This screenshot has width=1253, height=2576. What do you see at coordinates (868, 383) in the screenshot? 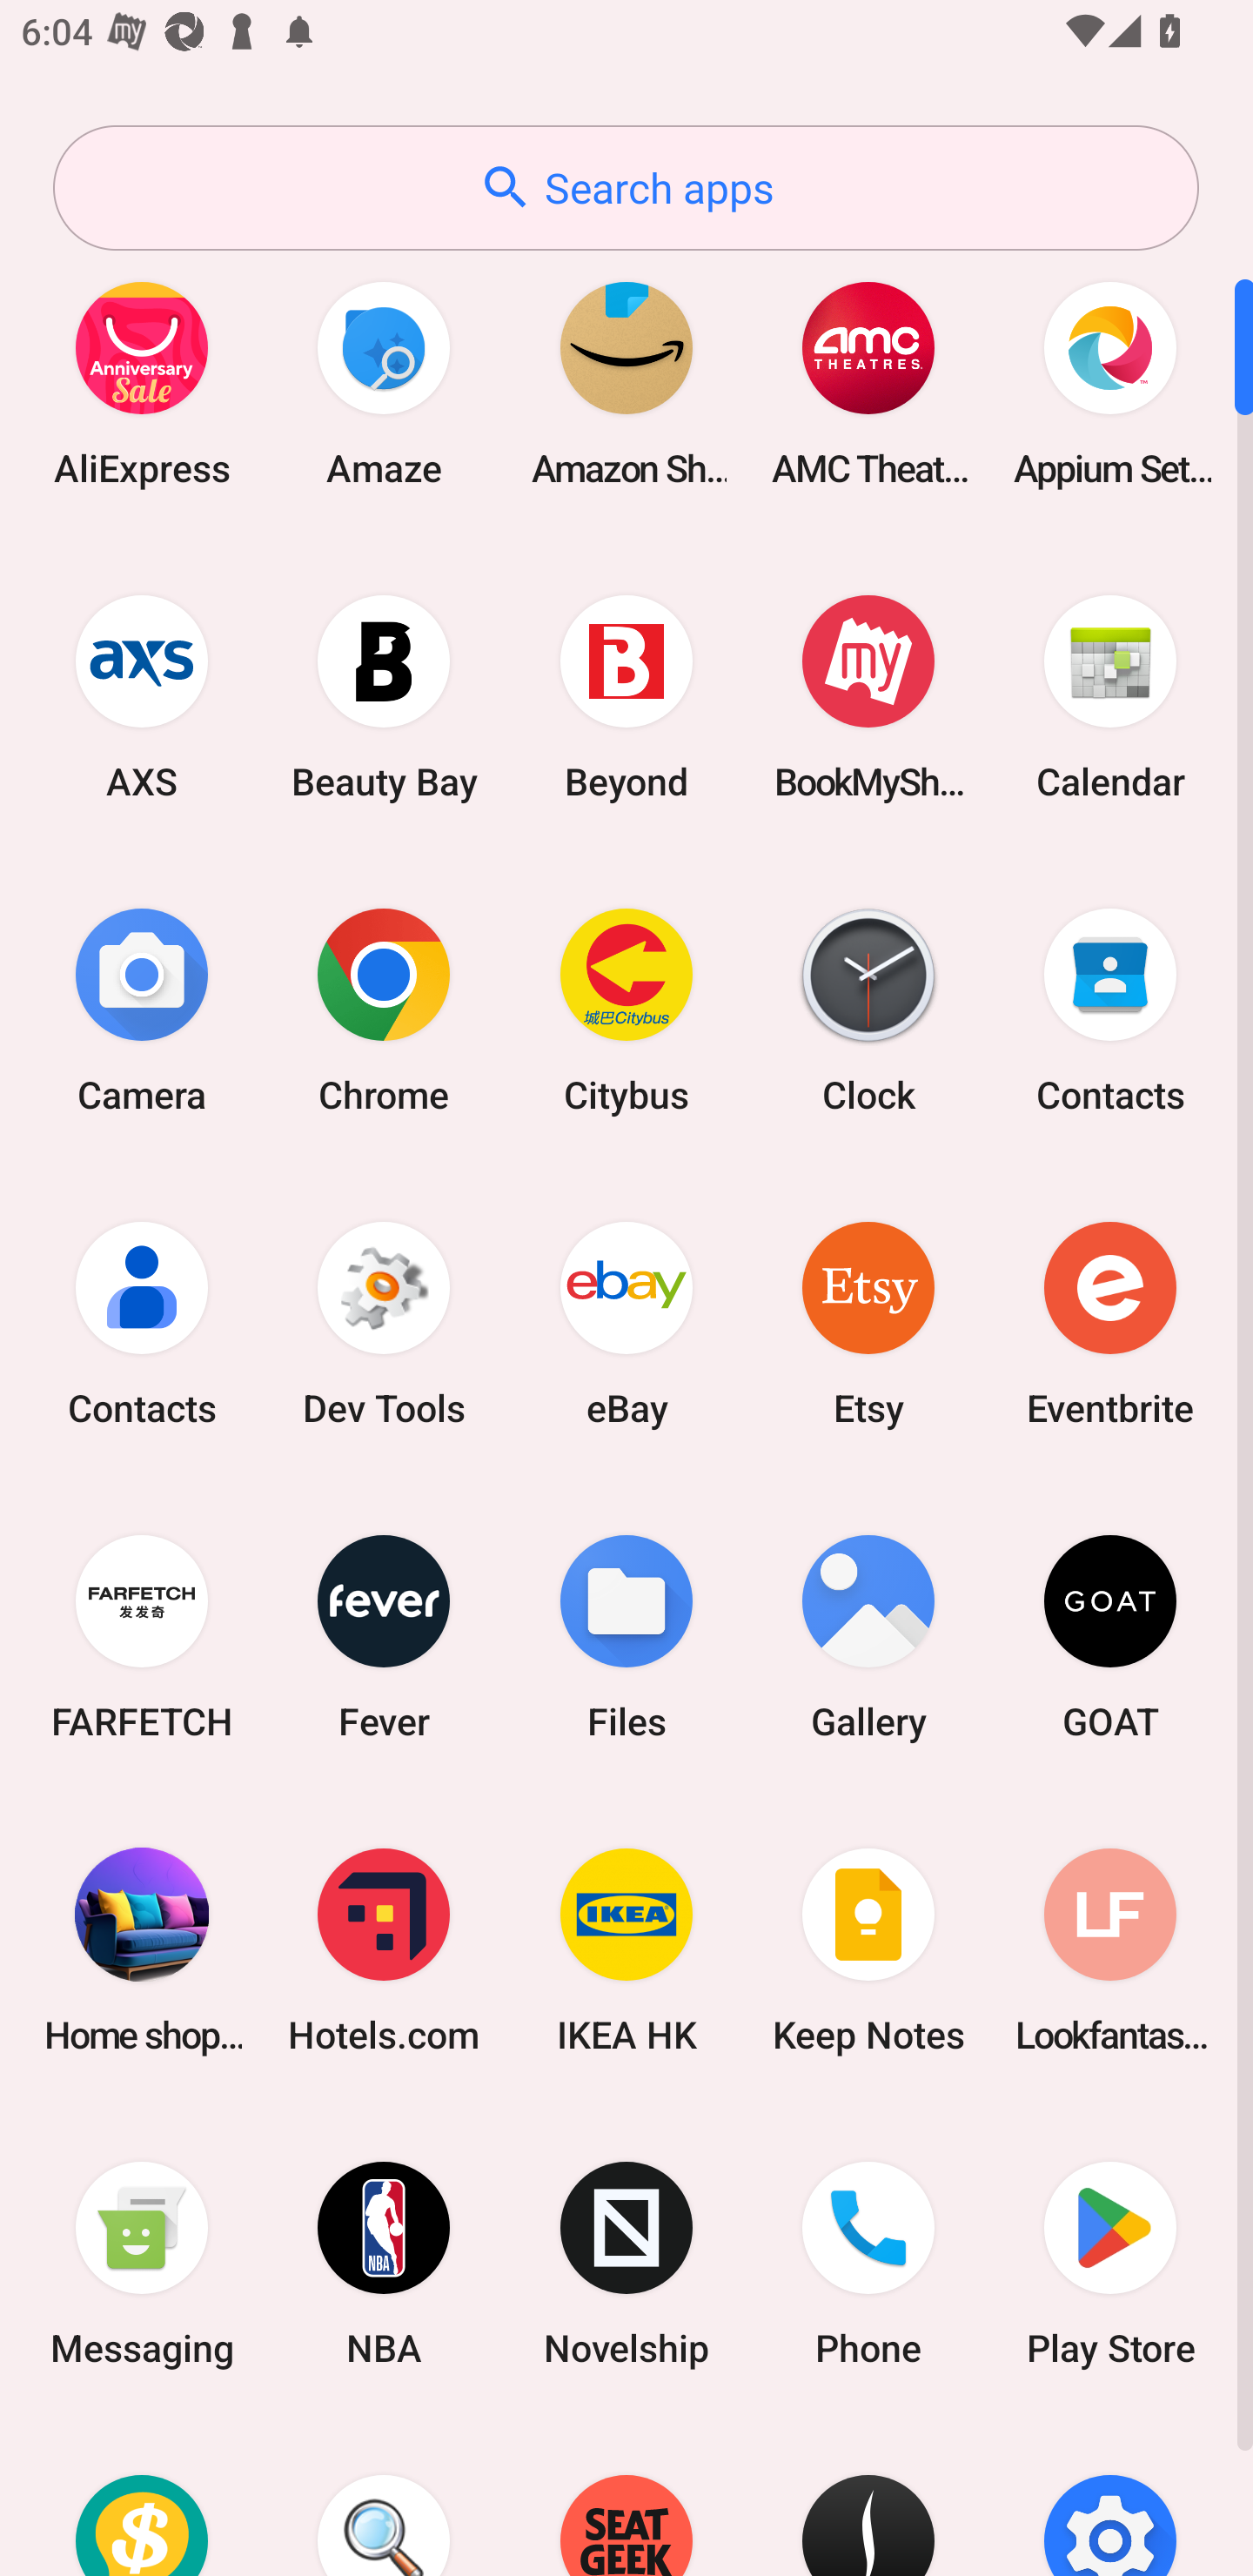
I see `AMC Theatres` at bounding box center [868, 383].